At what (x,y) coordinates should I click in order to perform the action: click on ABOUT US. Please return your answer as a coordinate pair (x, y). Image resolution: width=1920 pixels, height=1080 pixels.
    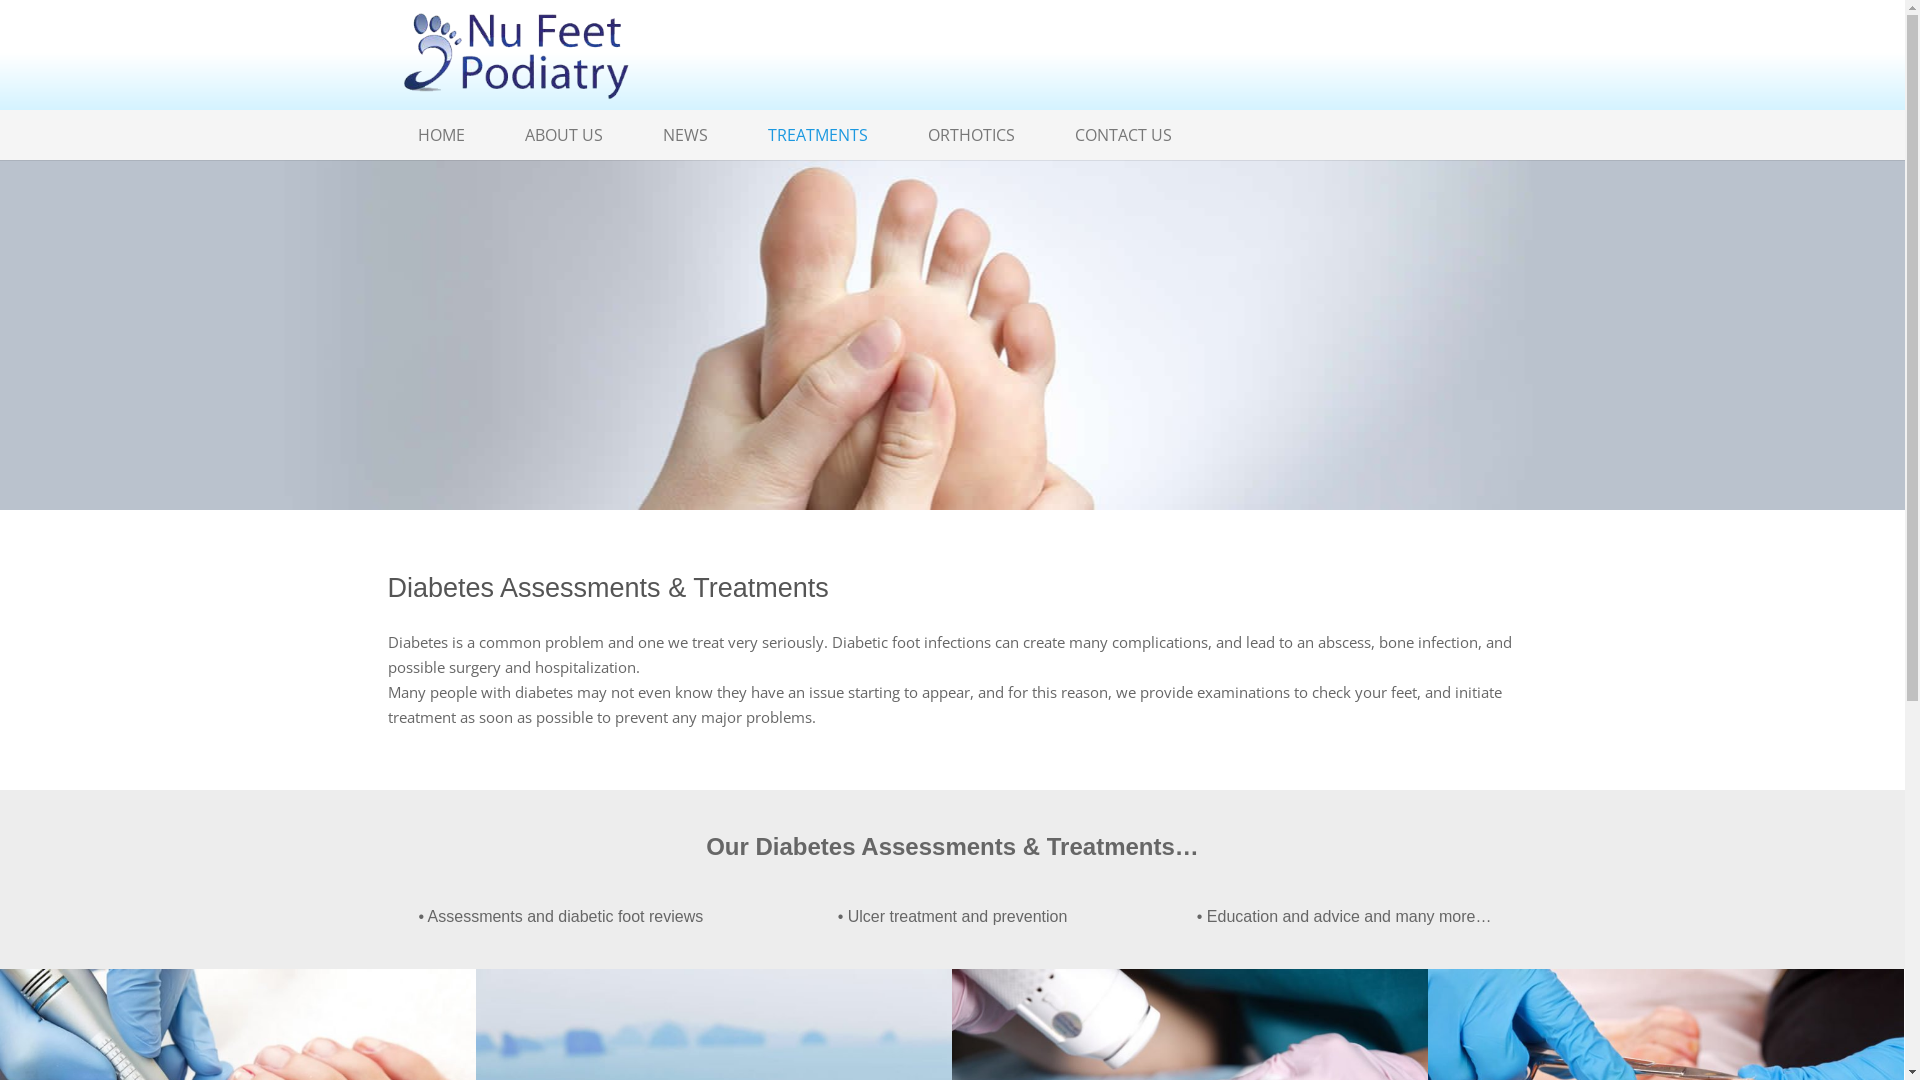
    Looking at the image, I should click on (562, 135).